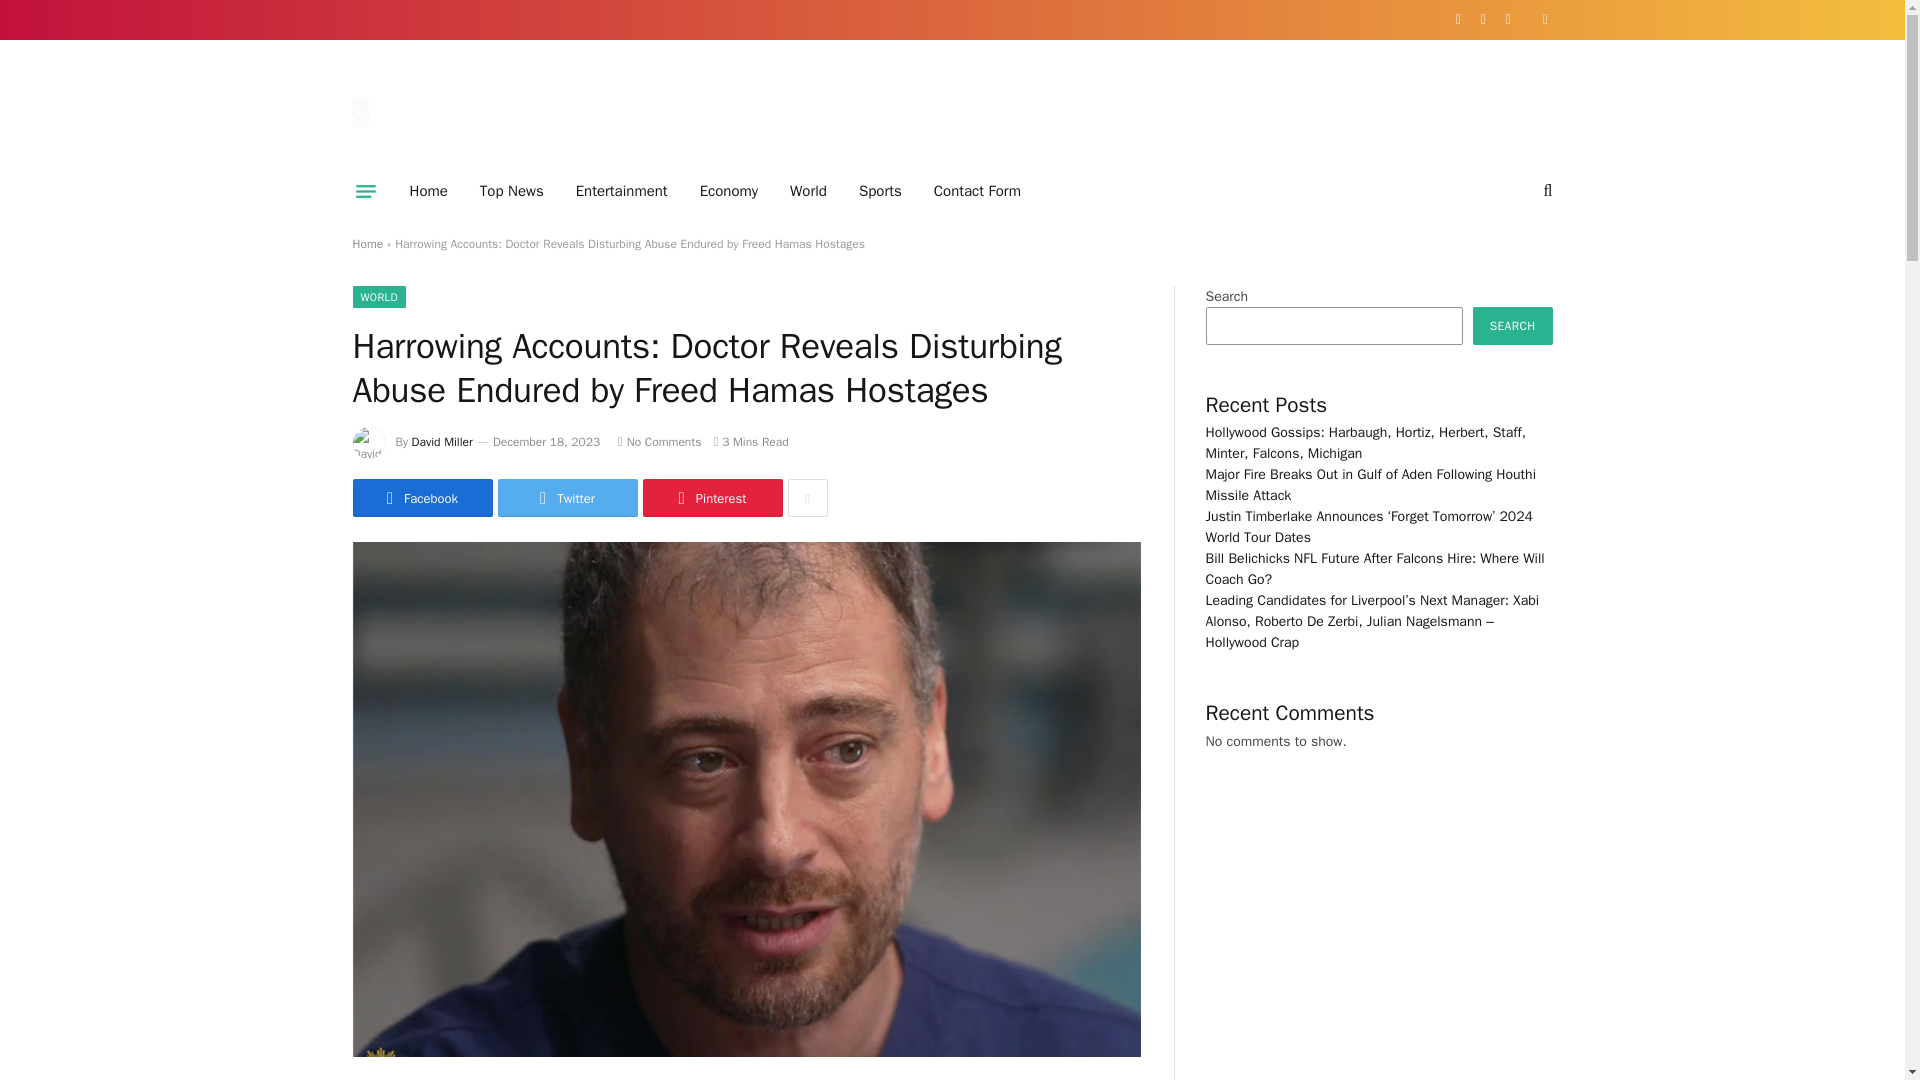  I want to click on Home, so click(428, 191).